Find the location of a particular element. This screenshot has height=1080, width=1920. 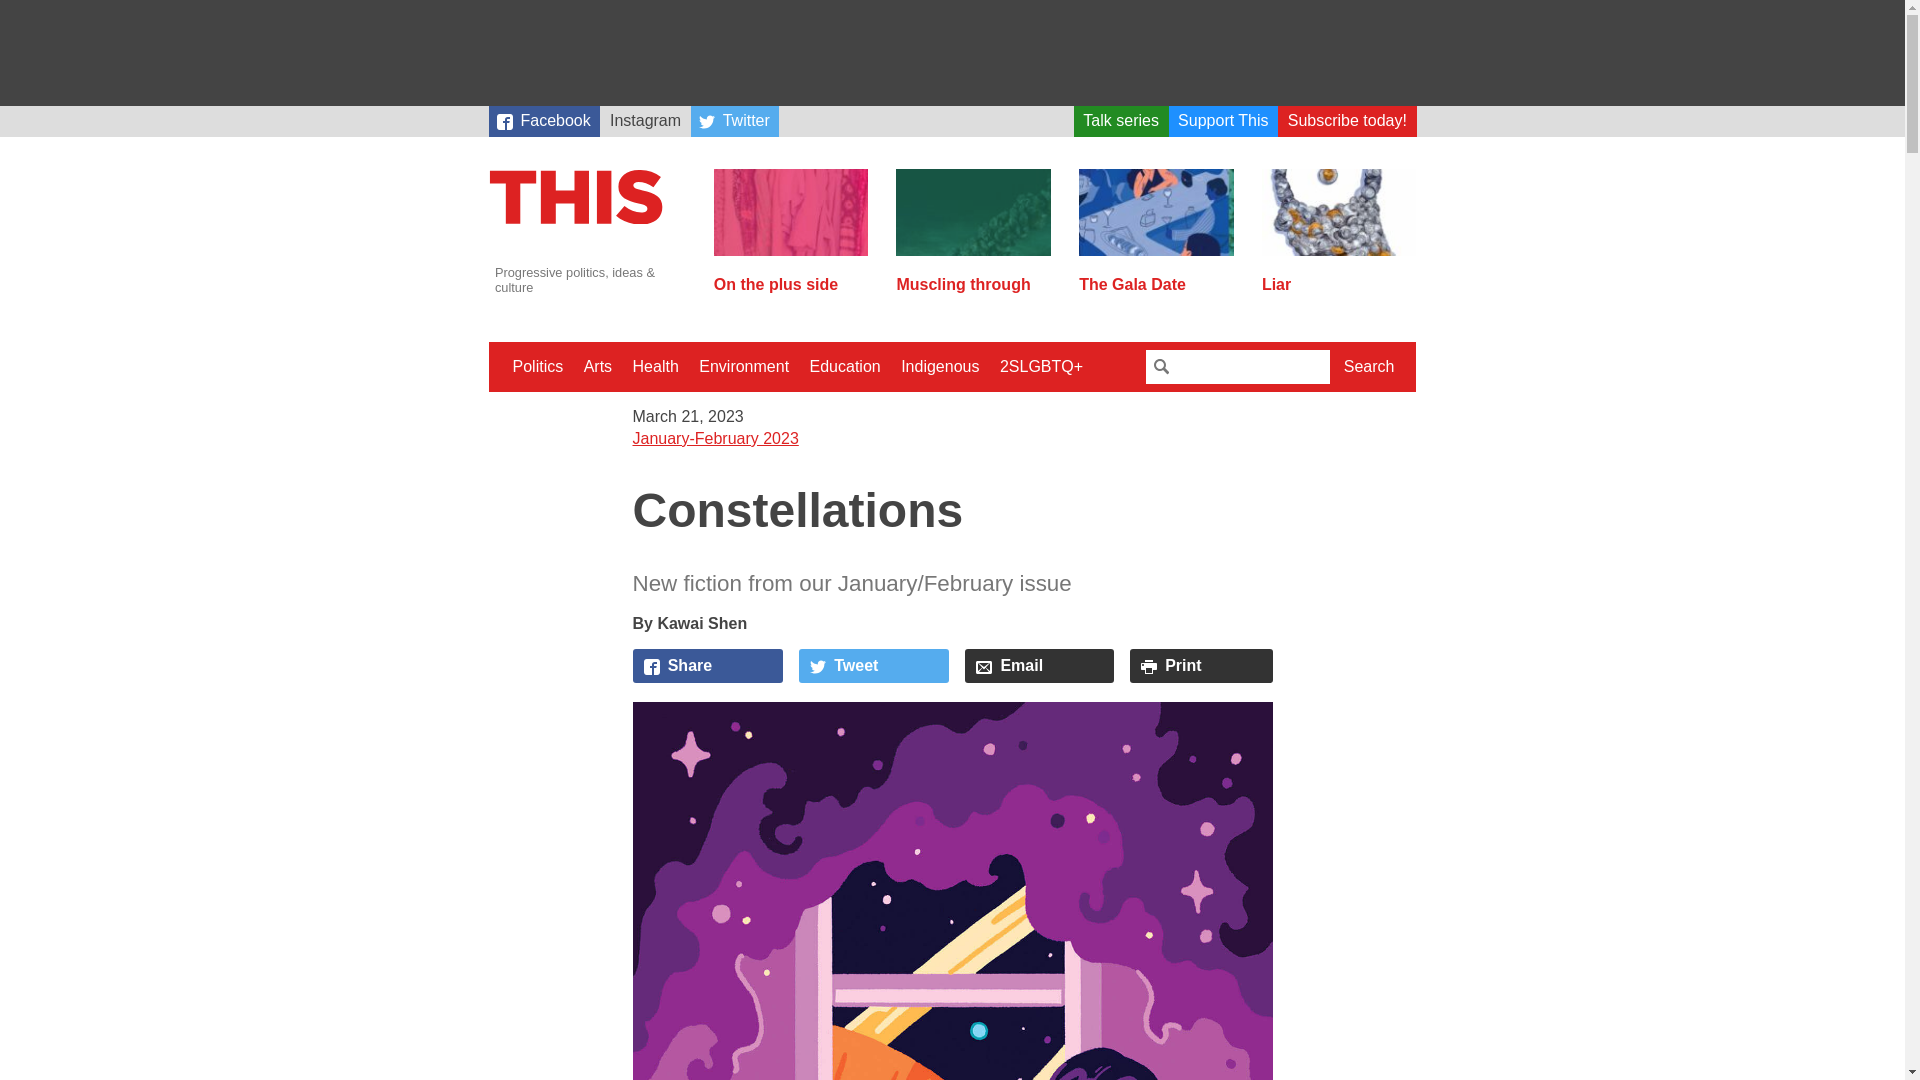

Subscribe today! is located at coordinates (1347, 121).